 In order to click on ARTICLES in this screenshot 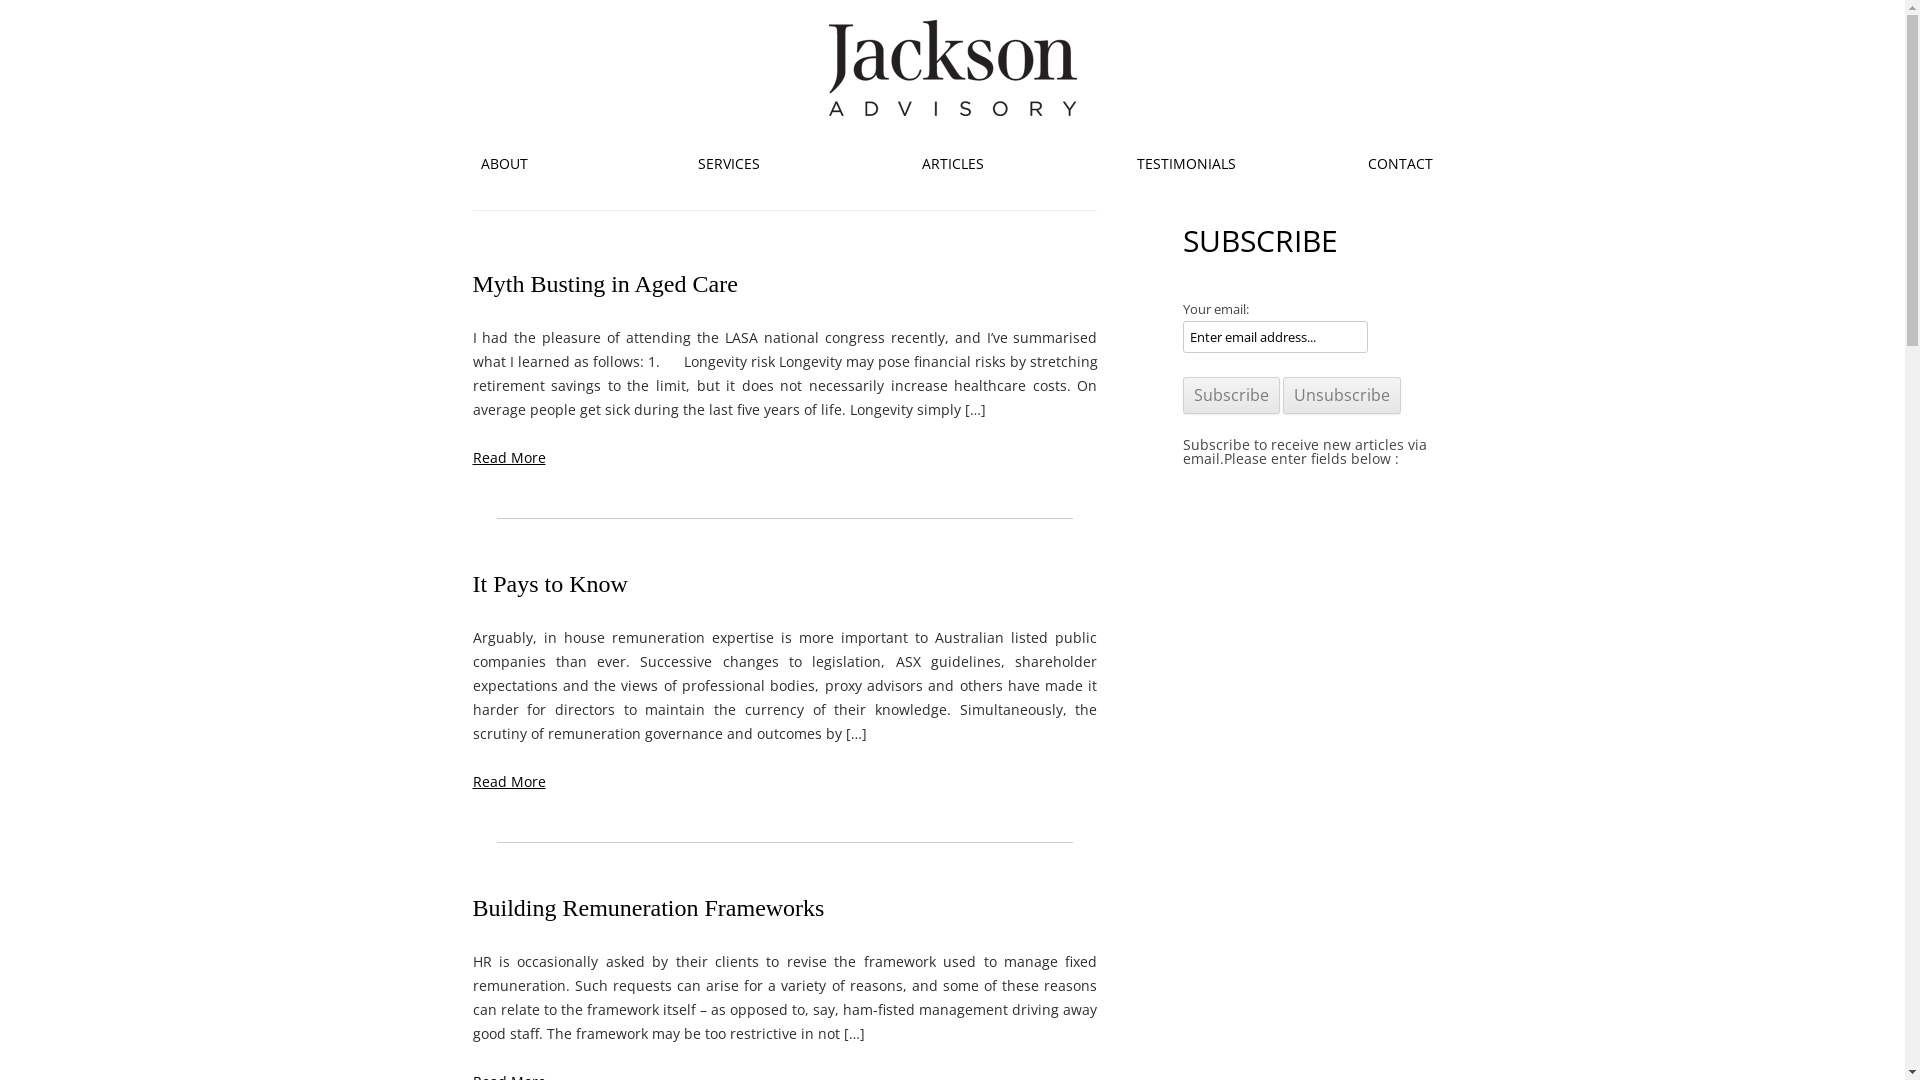, I will do `click(952, 164)`.